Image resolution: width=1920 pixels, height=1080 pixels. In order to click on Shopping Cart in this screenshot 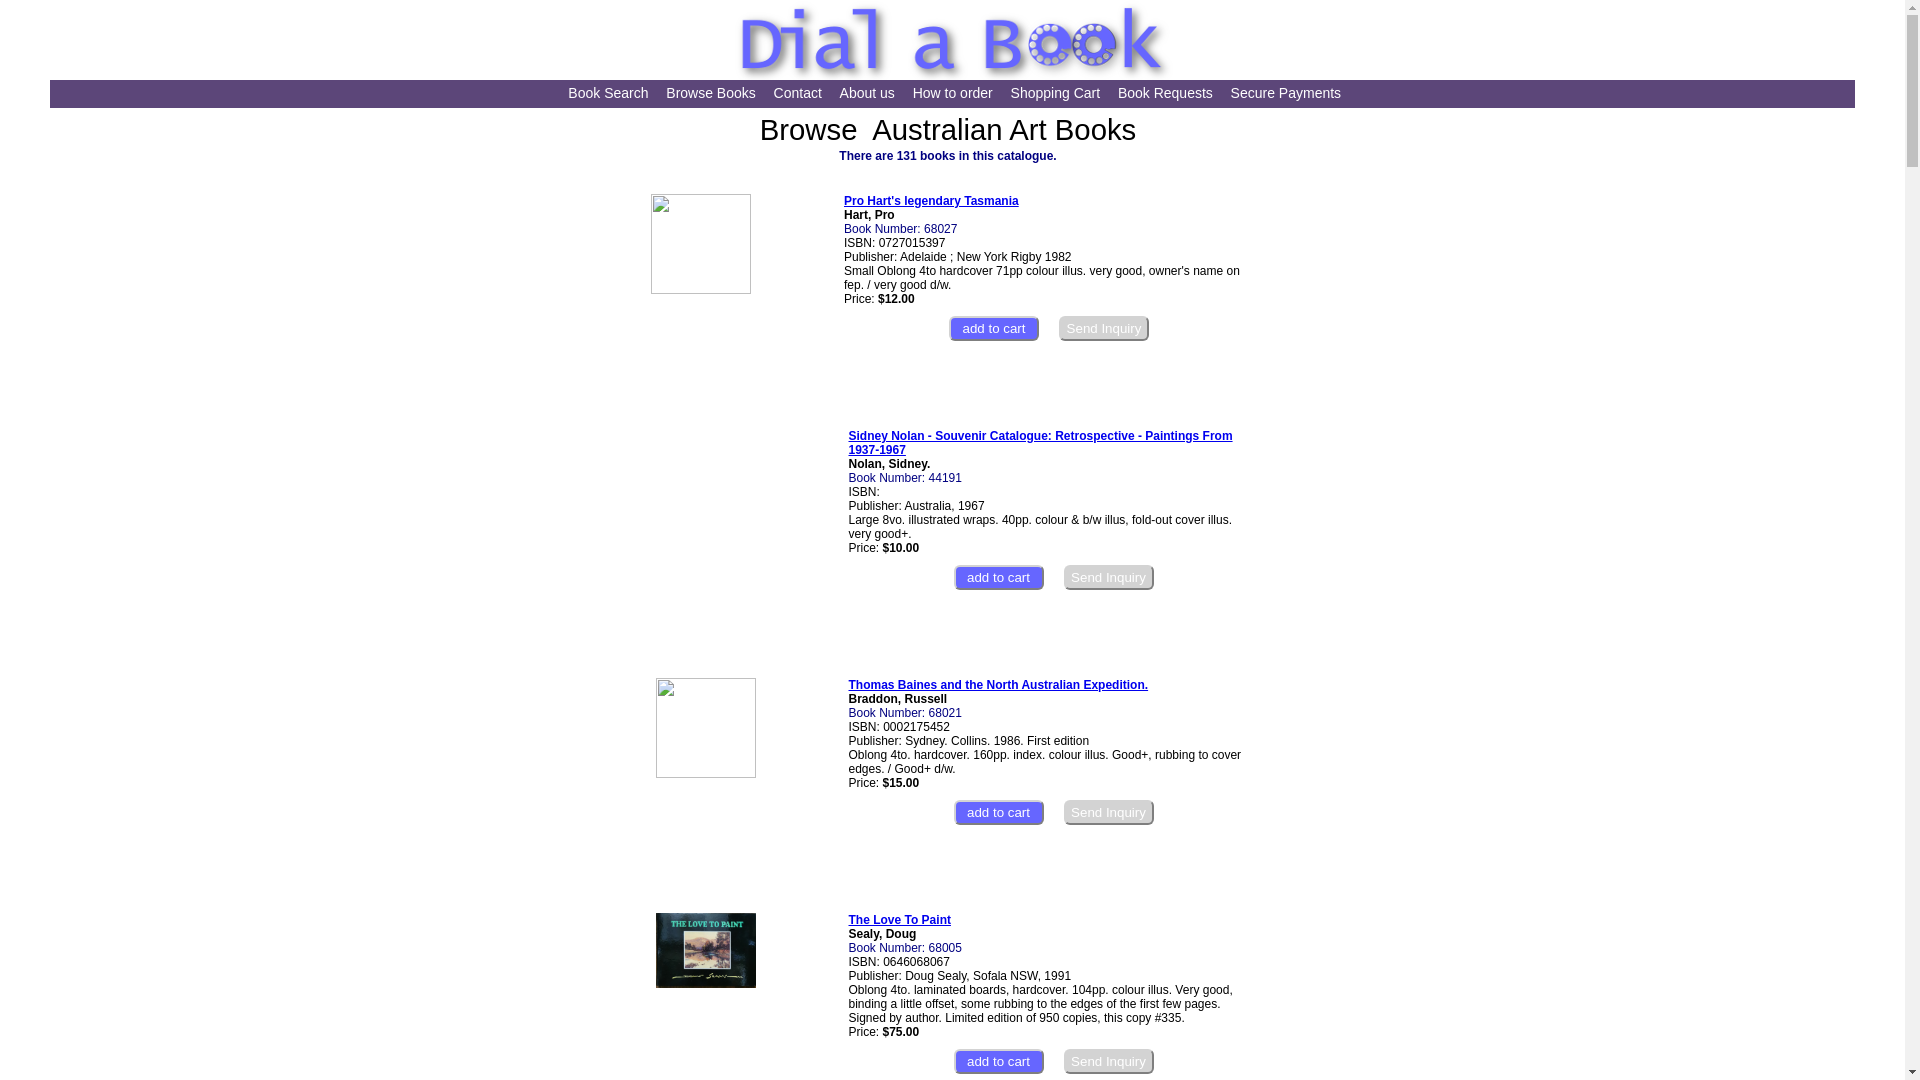, I will do `click(1056, 94)`.